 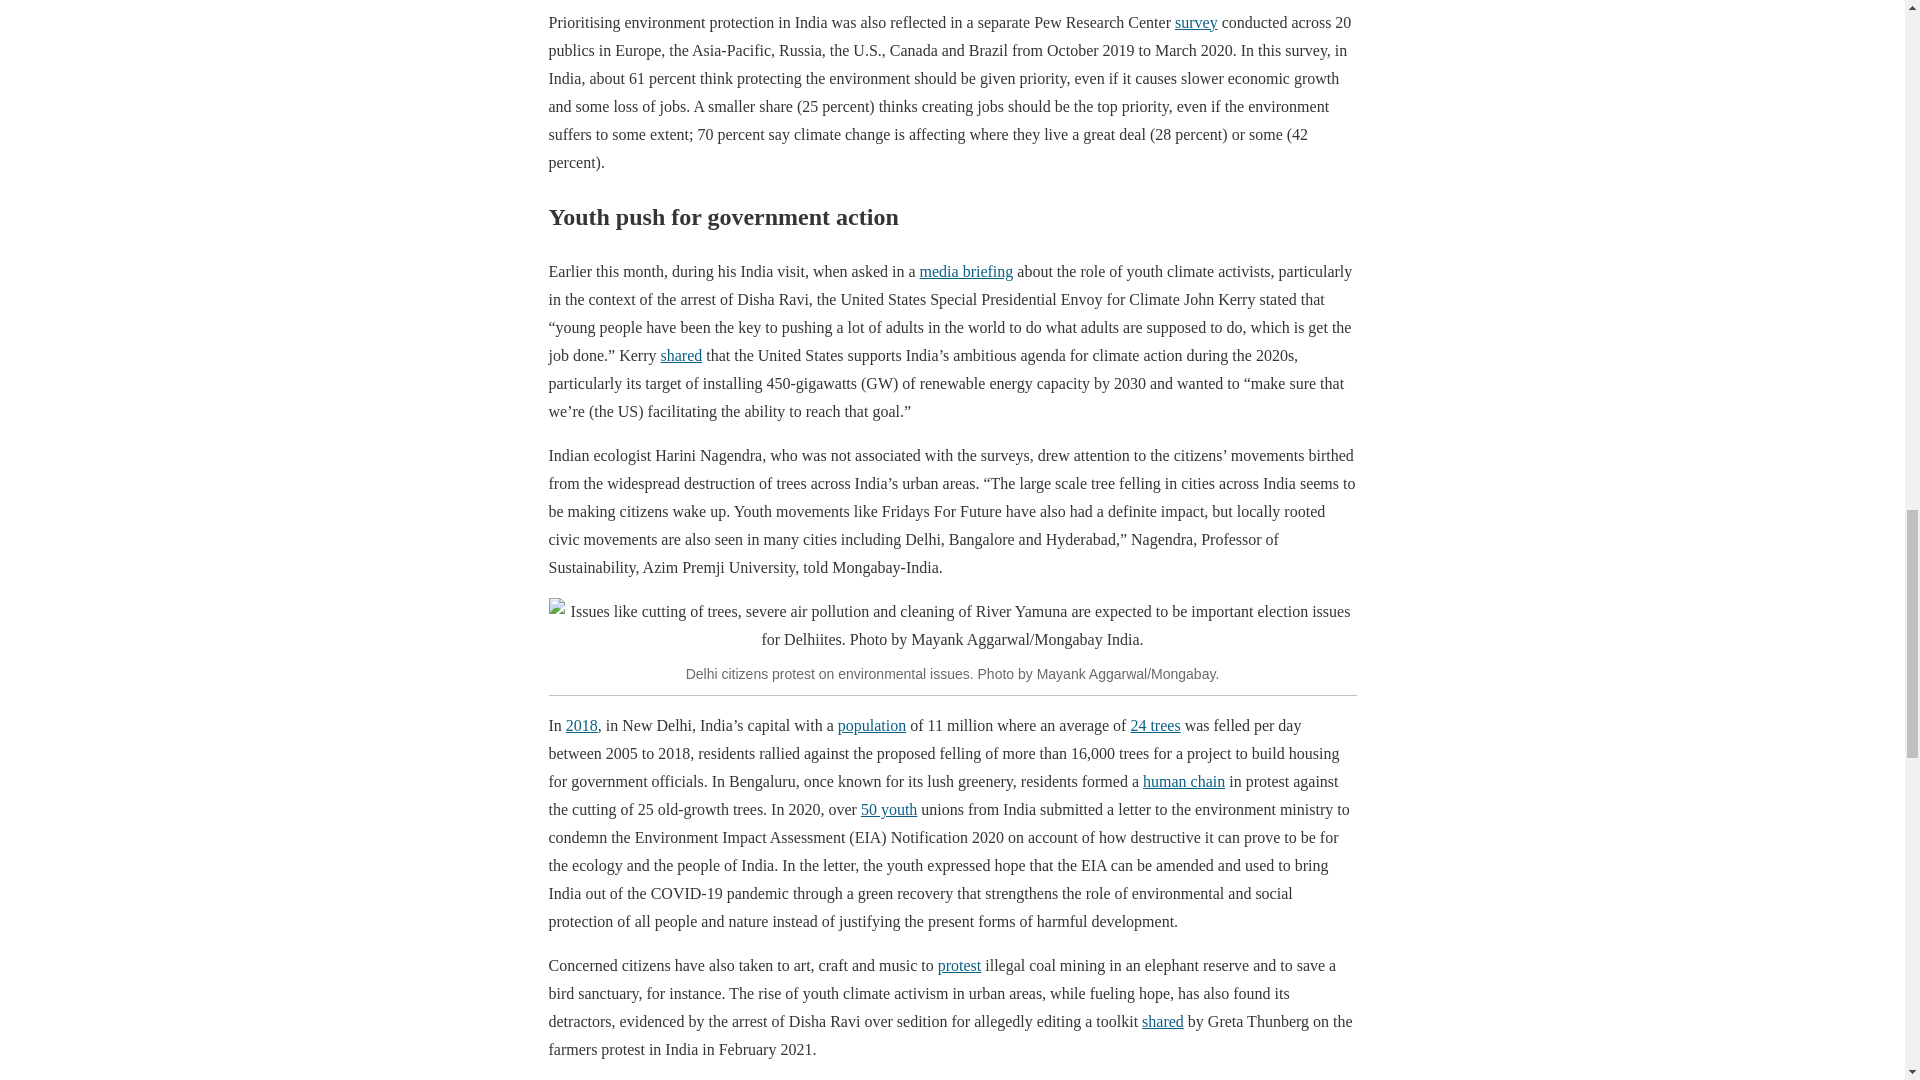 I want to click on human chain, so click(x=1183, y=781).